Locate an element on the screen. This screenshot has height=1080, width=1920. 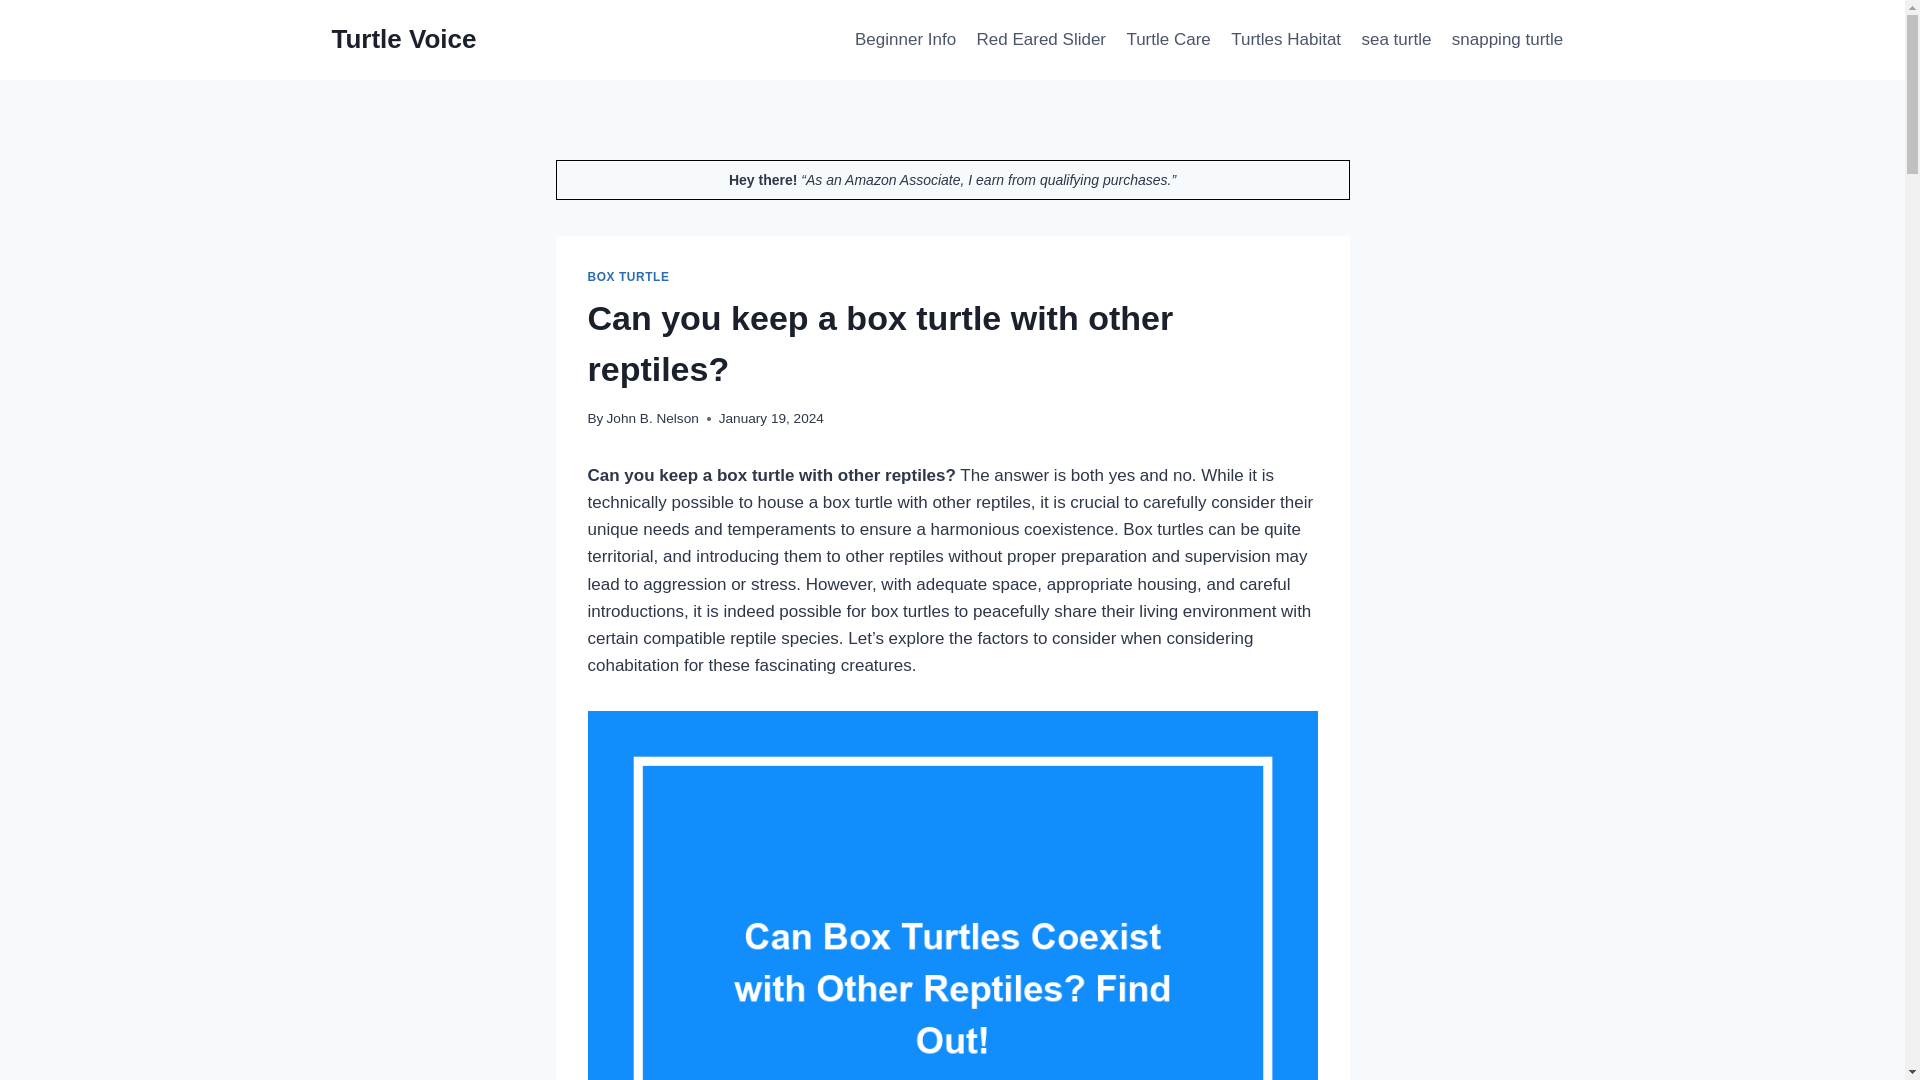
Red Eared Slider is located at coordinates (1040, 40).